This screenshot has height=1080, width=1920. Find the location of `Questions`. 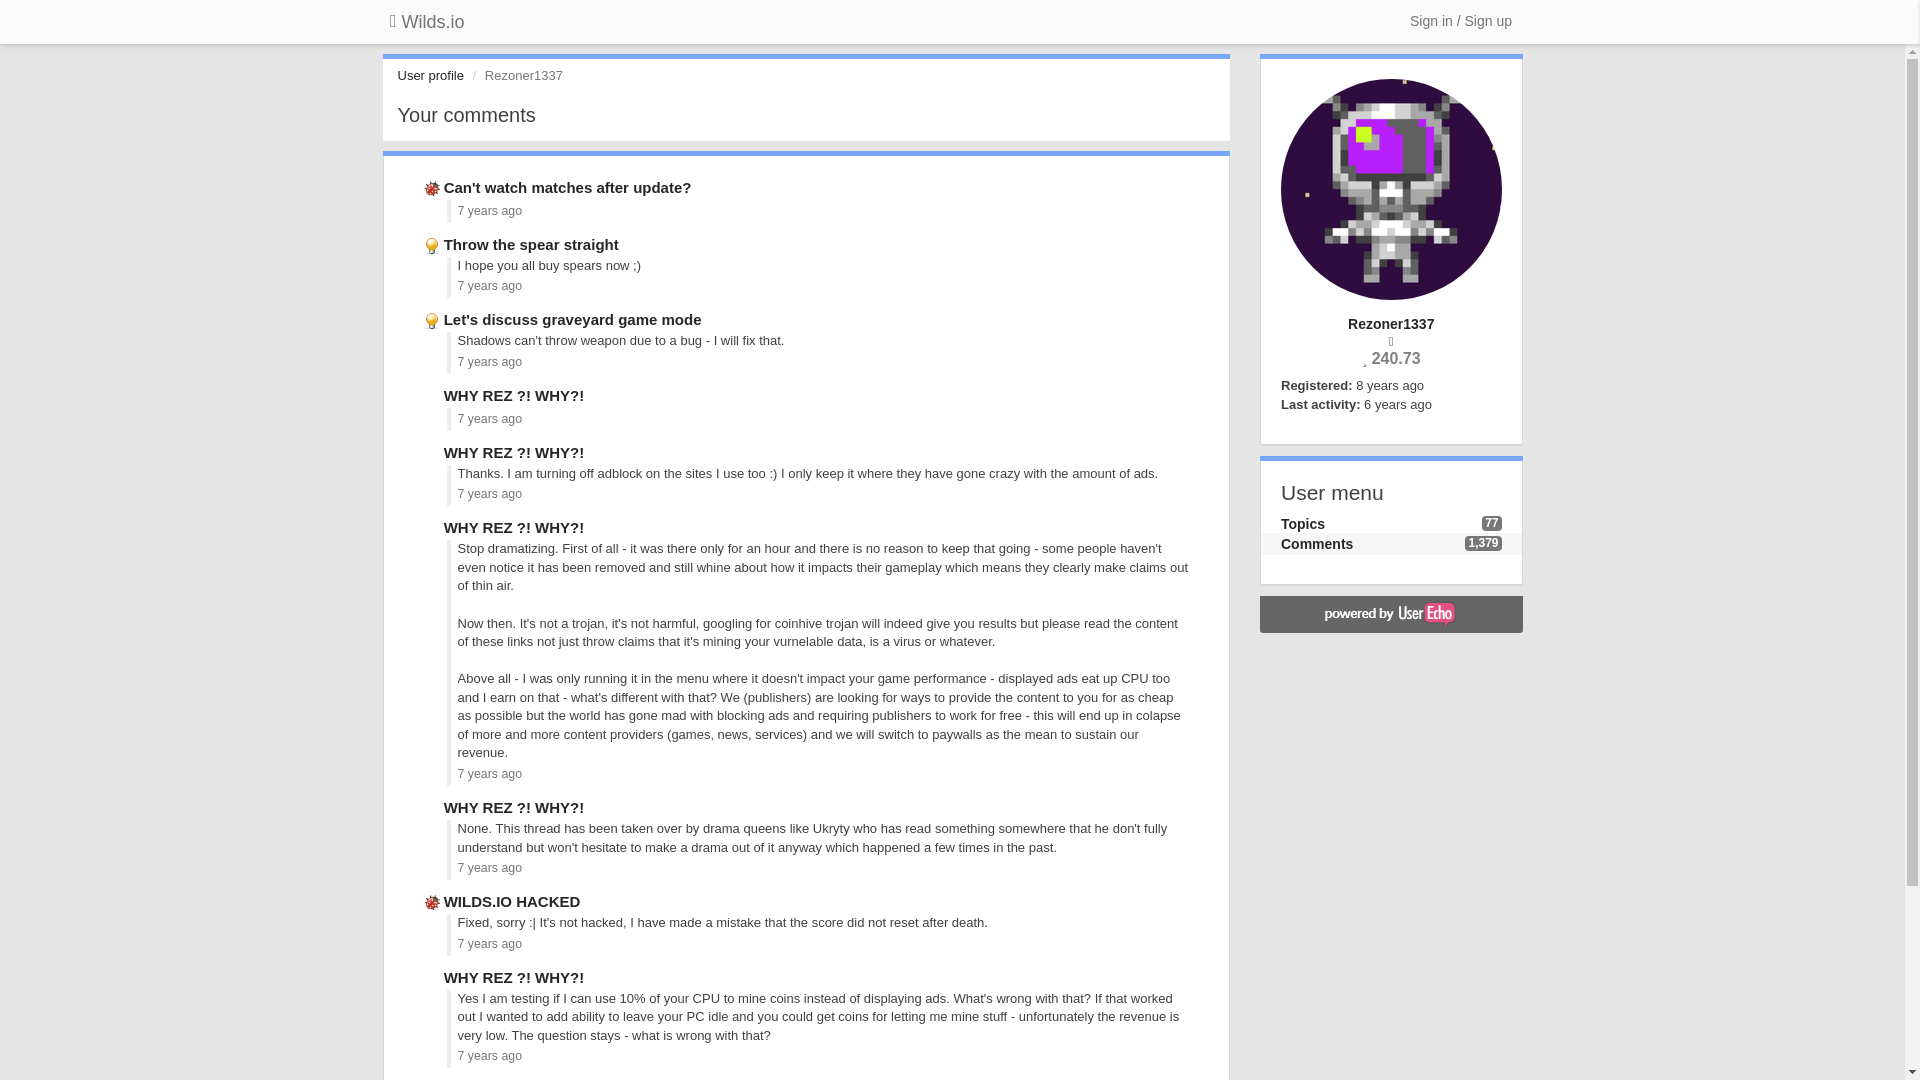

Questions is located at coordinates (434, 527).